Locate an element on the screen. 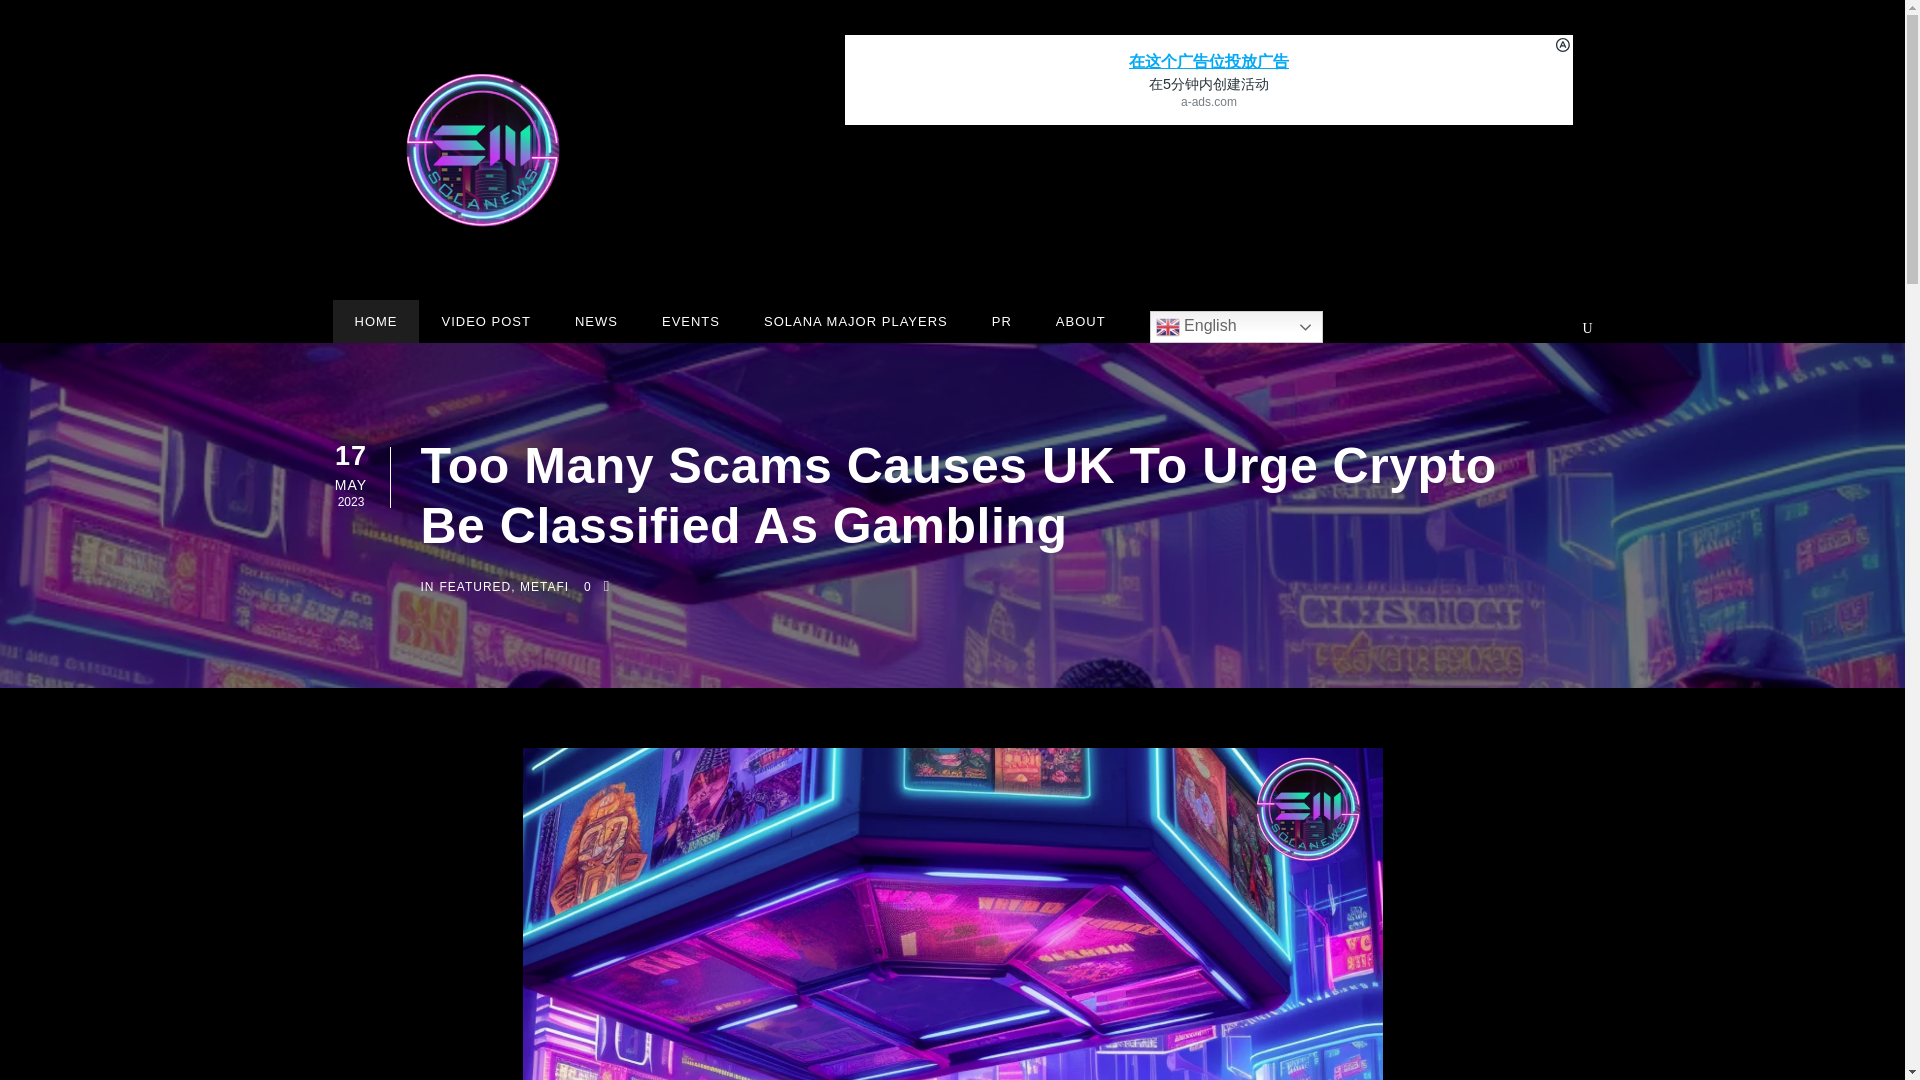  solanews is located at coordinates (482, 150).